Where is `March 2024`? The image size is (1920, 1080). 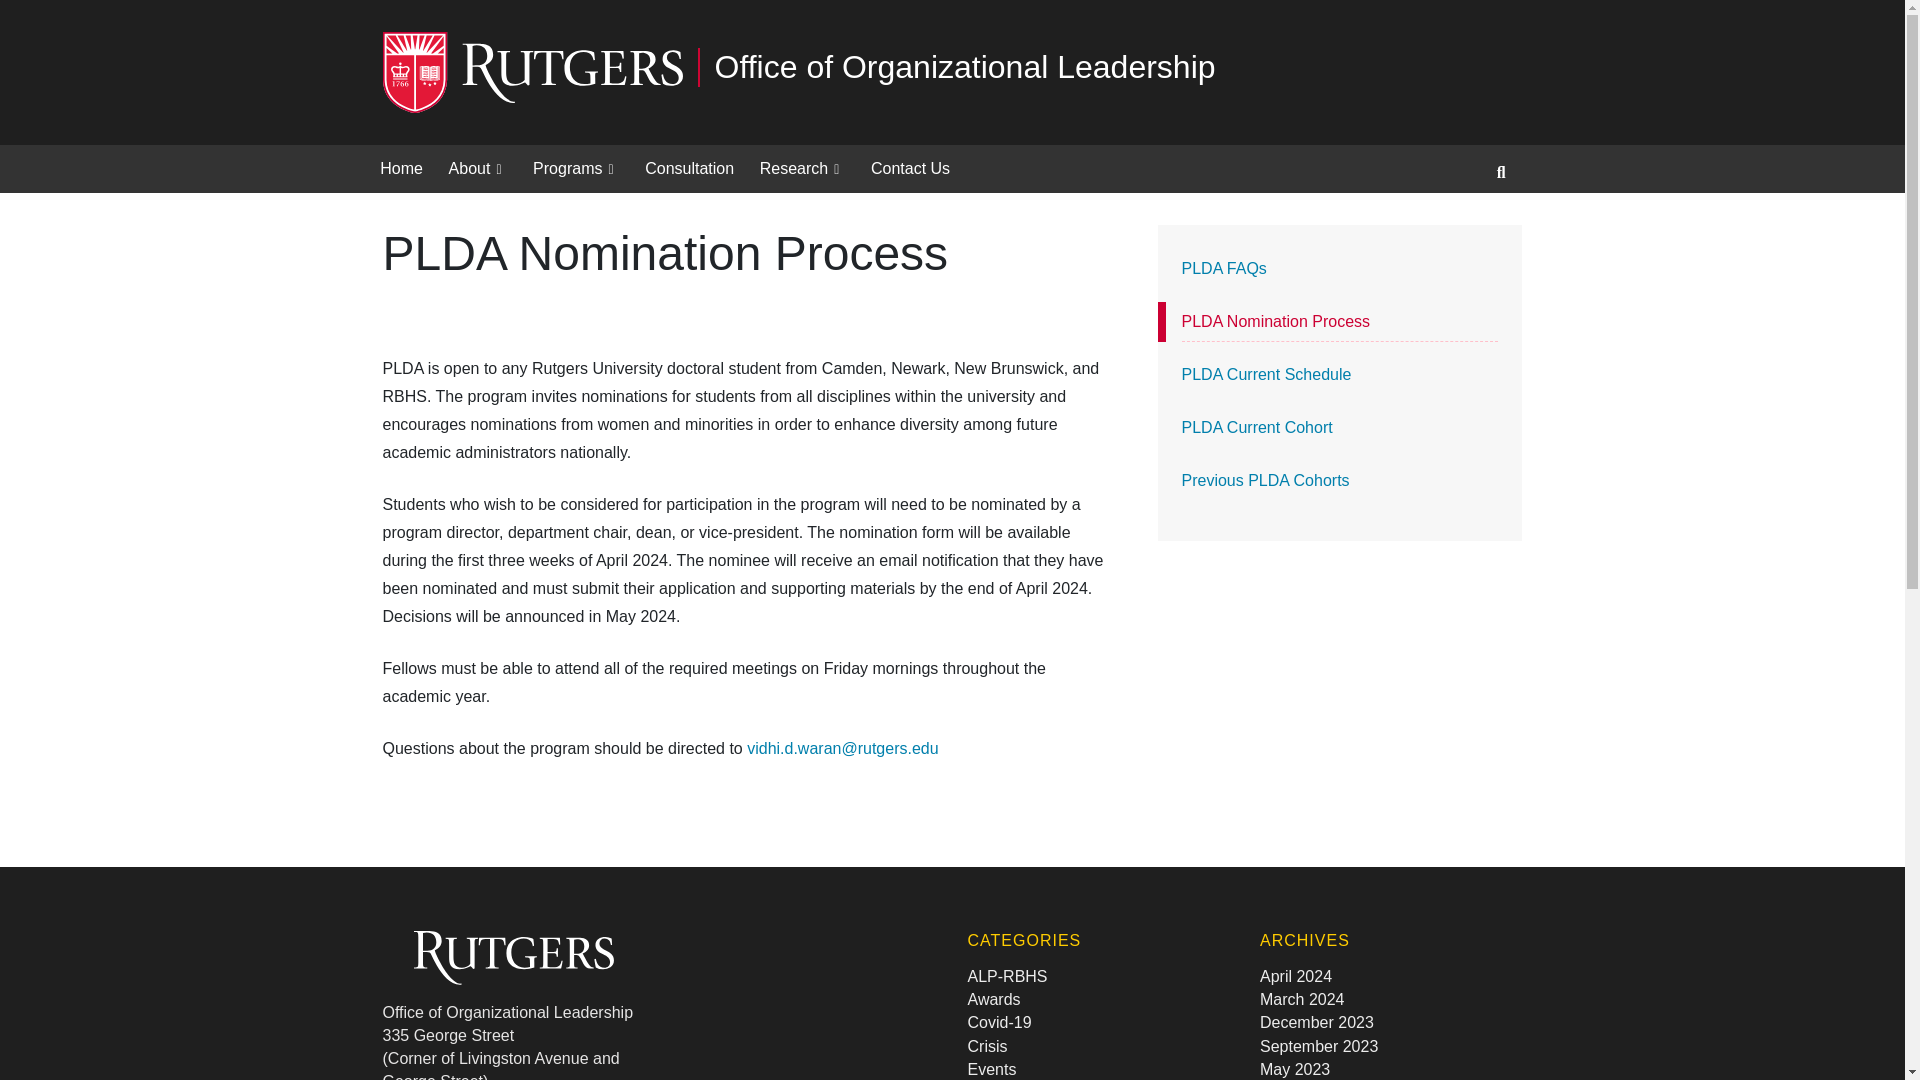
March 2024 is located at coordinates (1302, 999).